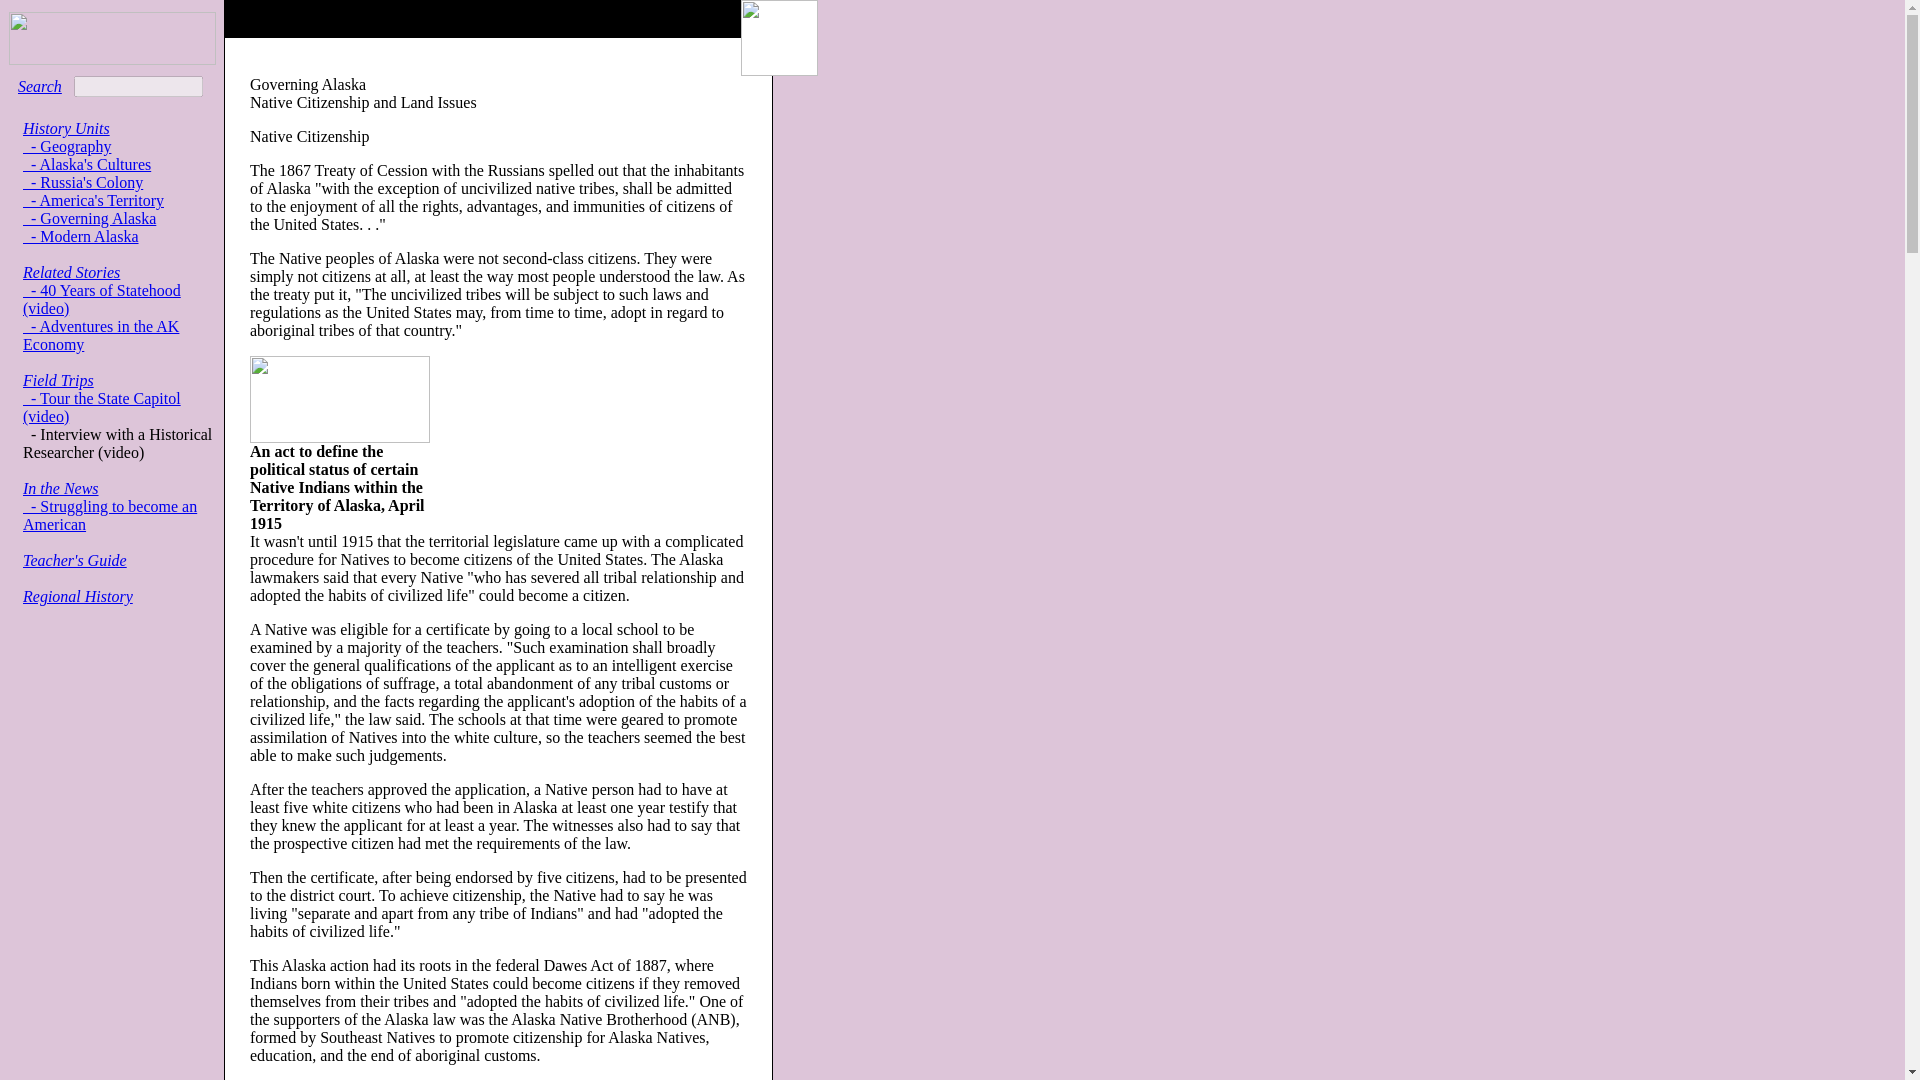 This screenshot has width=1920, height=1080. Describe the element at coordinates (66, 128) in the screenshot. I see `History Units` at that location.